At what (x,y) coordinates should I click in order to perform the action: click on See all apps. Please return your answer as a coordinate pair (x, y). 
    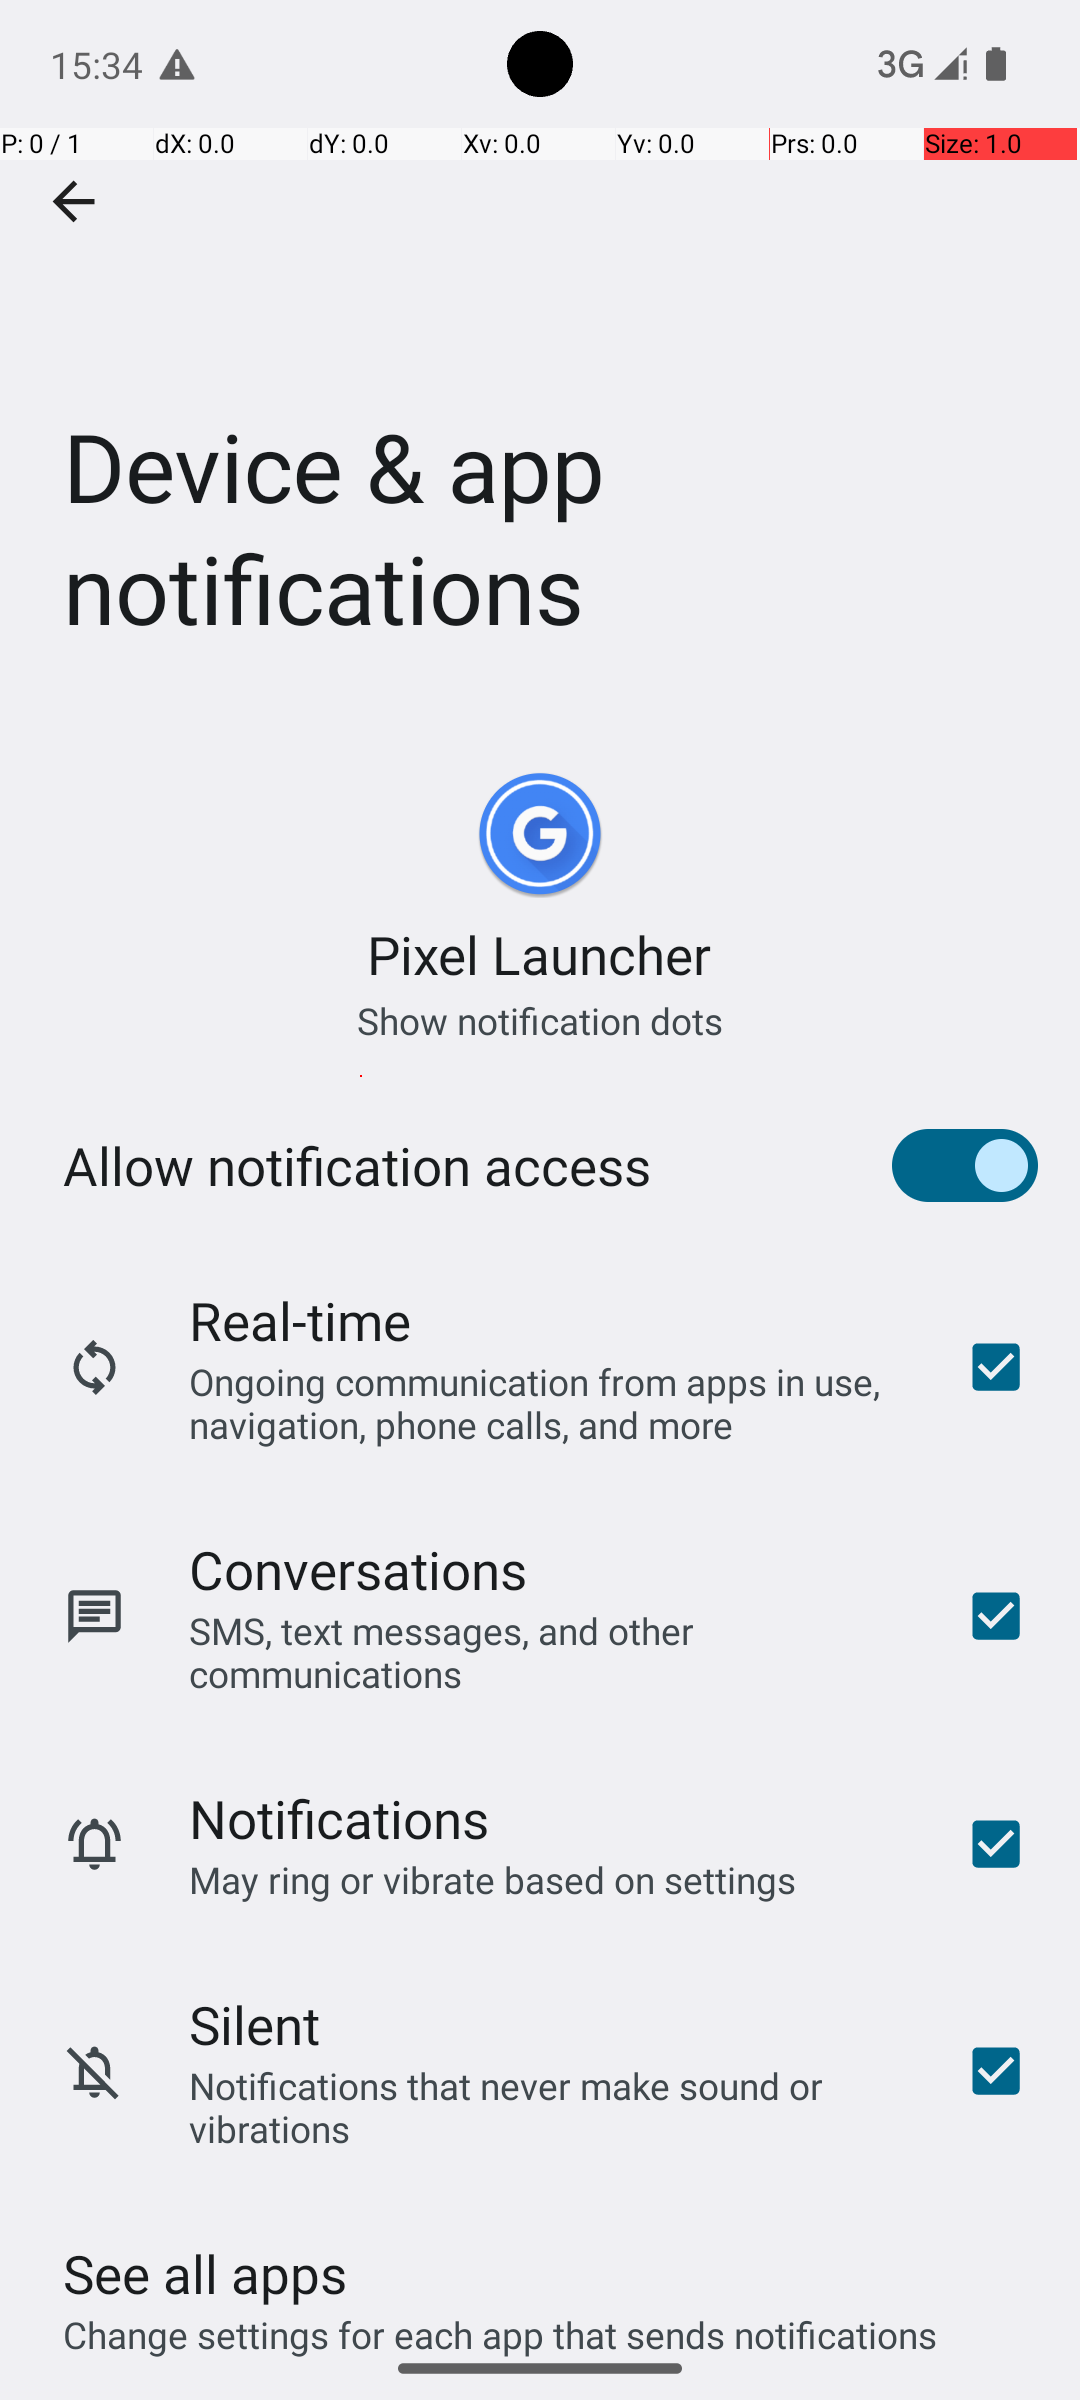
    Looking at the image, I should click on (205, 2274).